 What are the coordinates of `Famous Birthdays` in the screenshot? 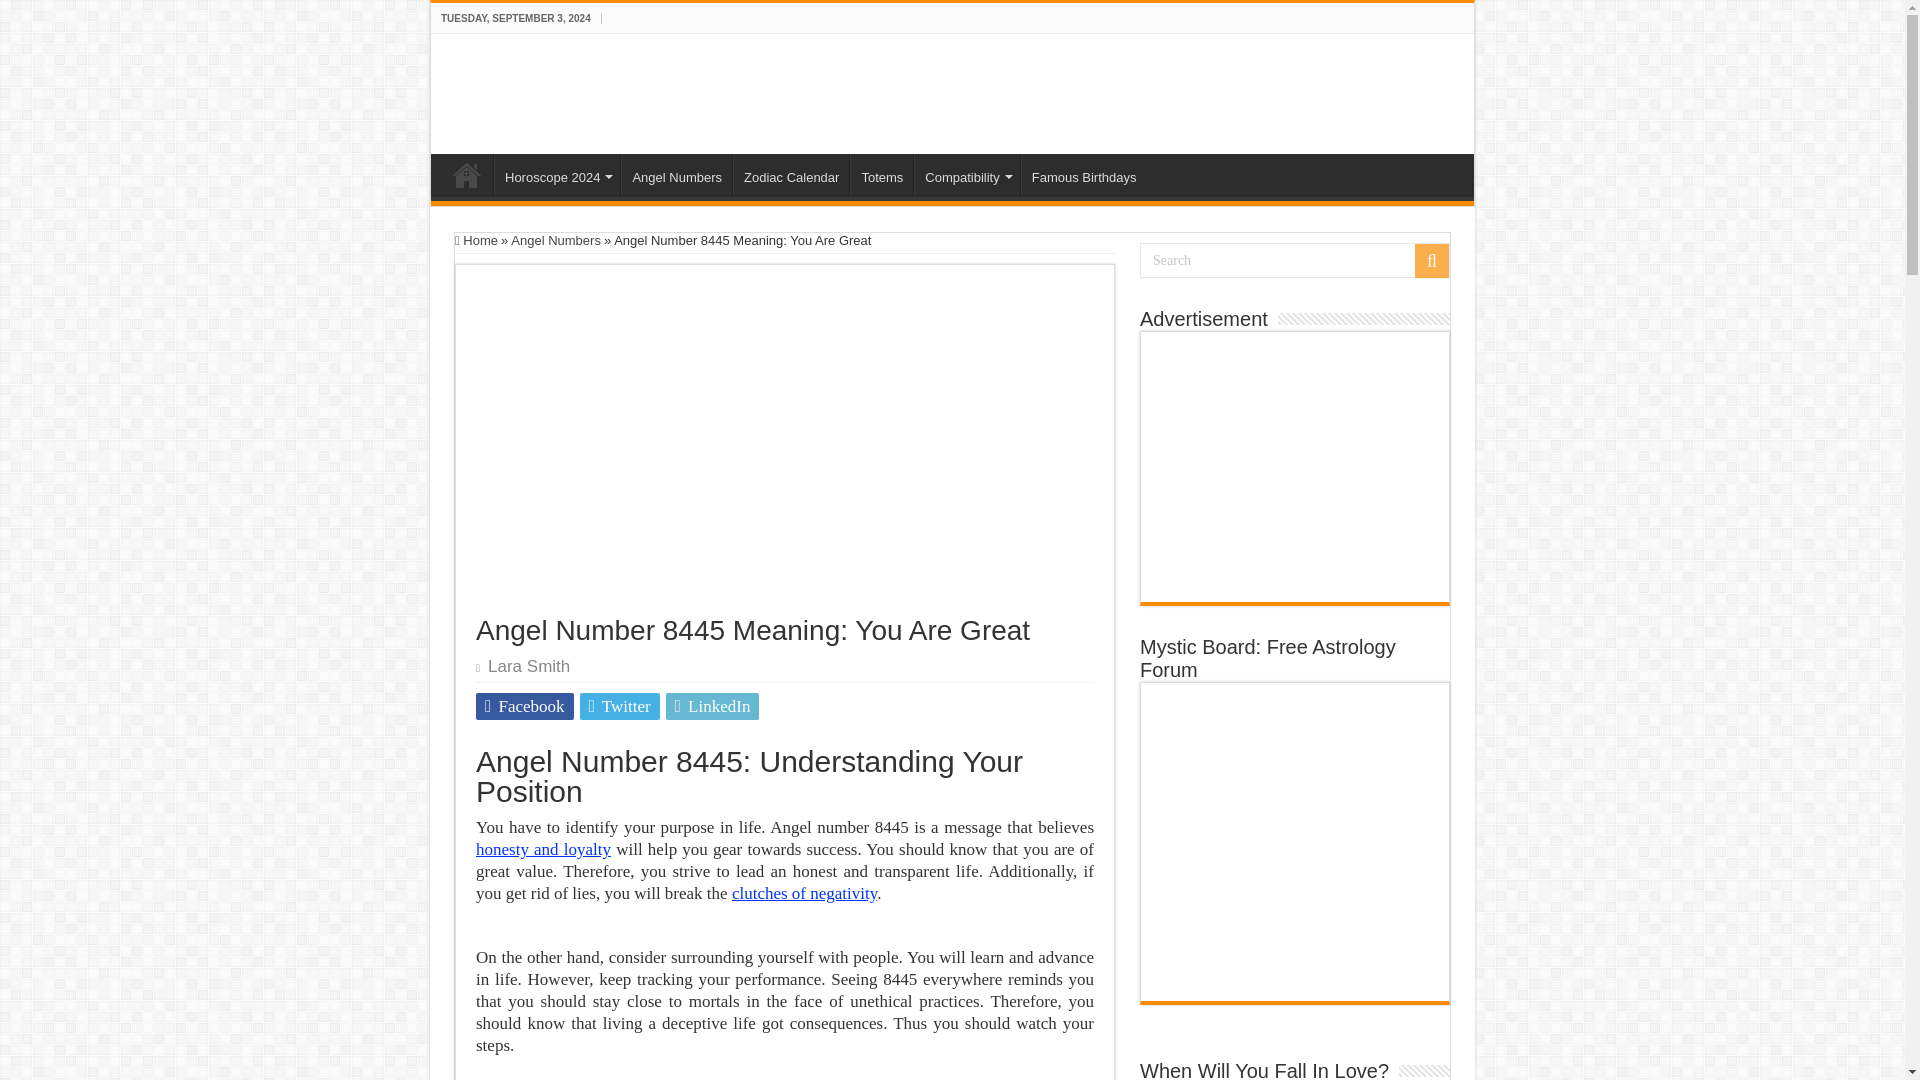 It's located at (1084, 174).